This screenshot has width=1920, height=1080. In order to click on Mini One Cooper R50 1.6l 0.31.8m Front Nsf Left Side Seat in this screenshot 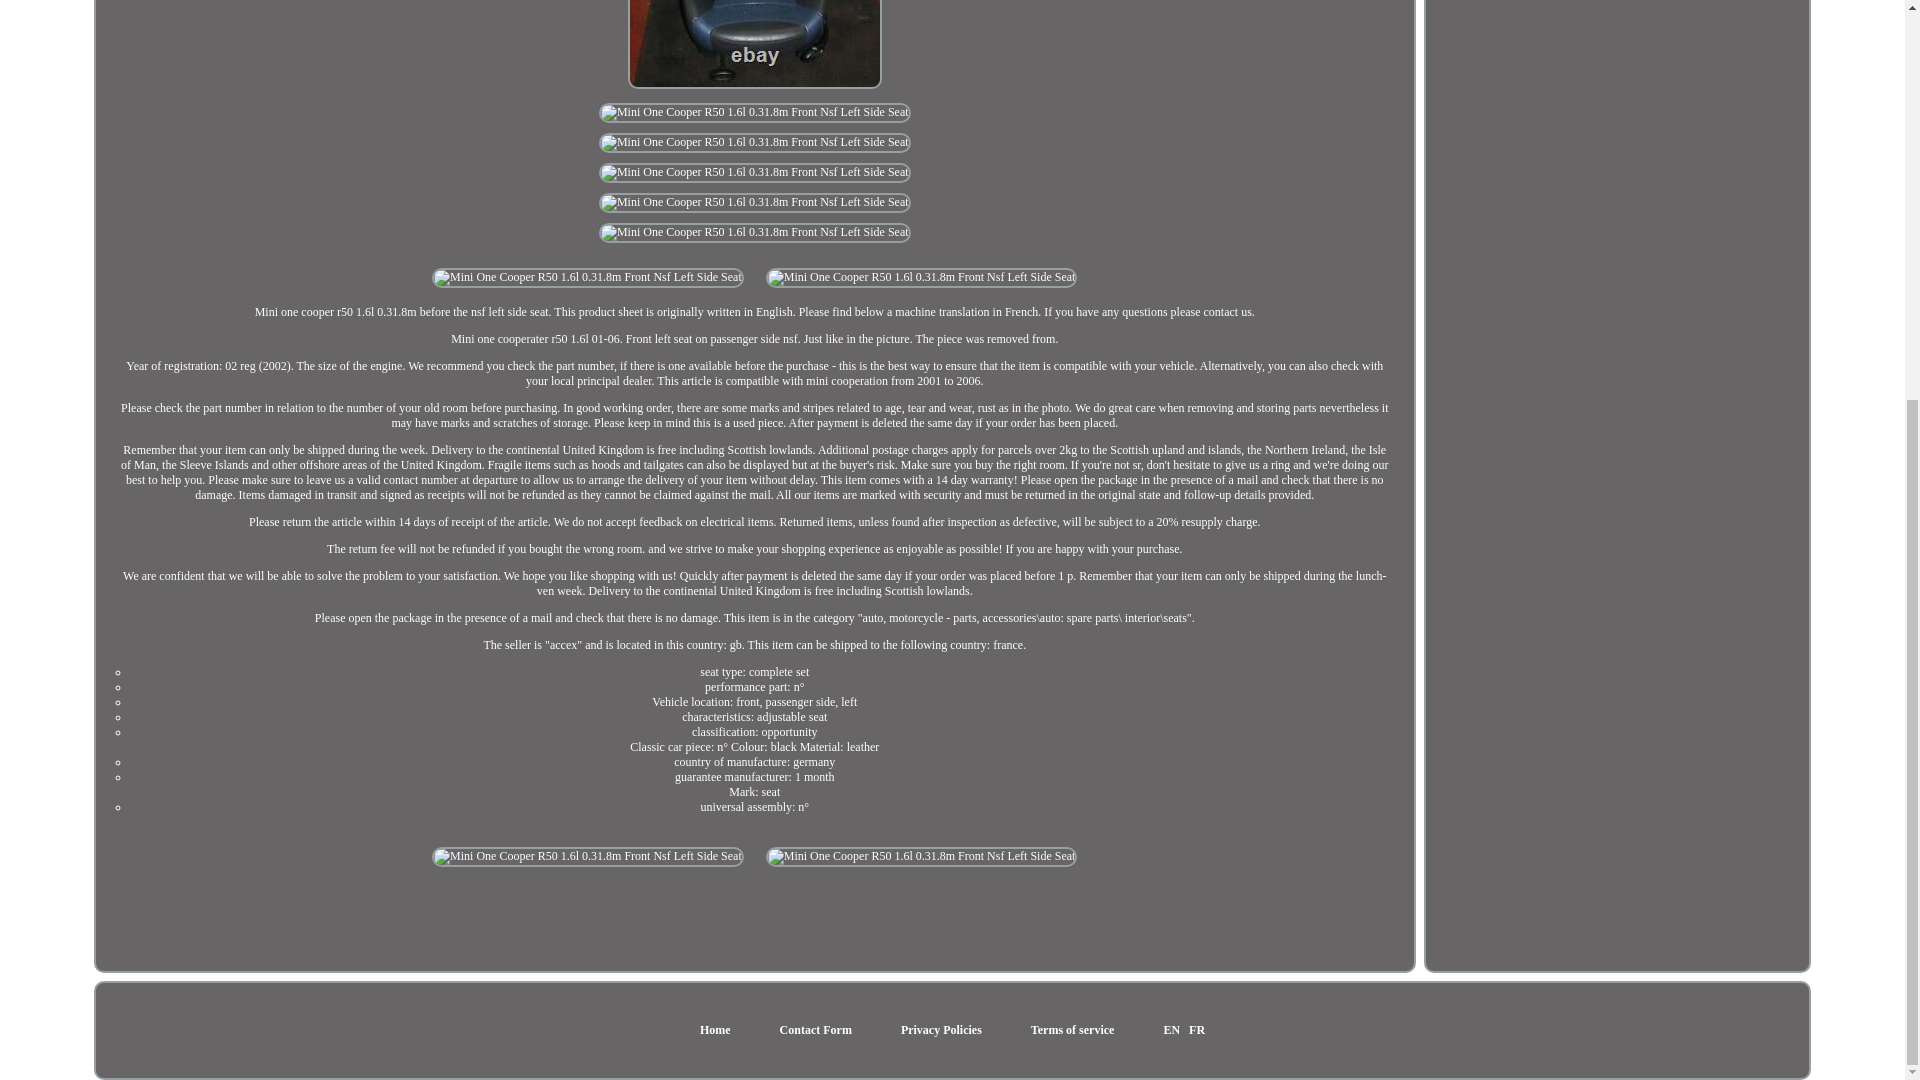, I will do `click(588, 856)`.